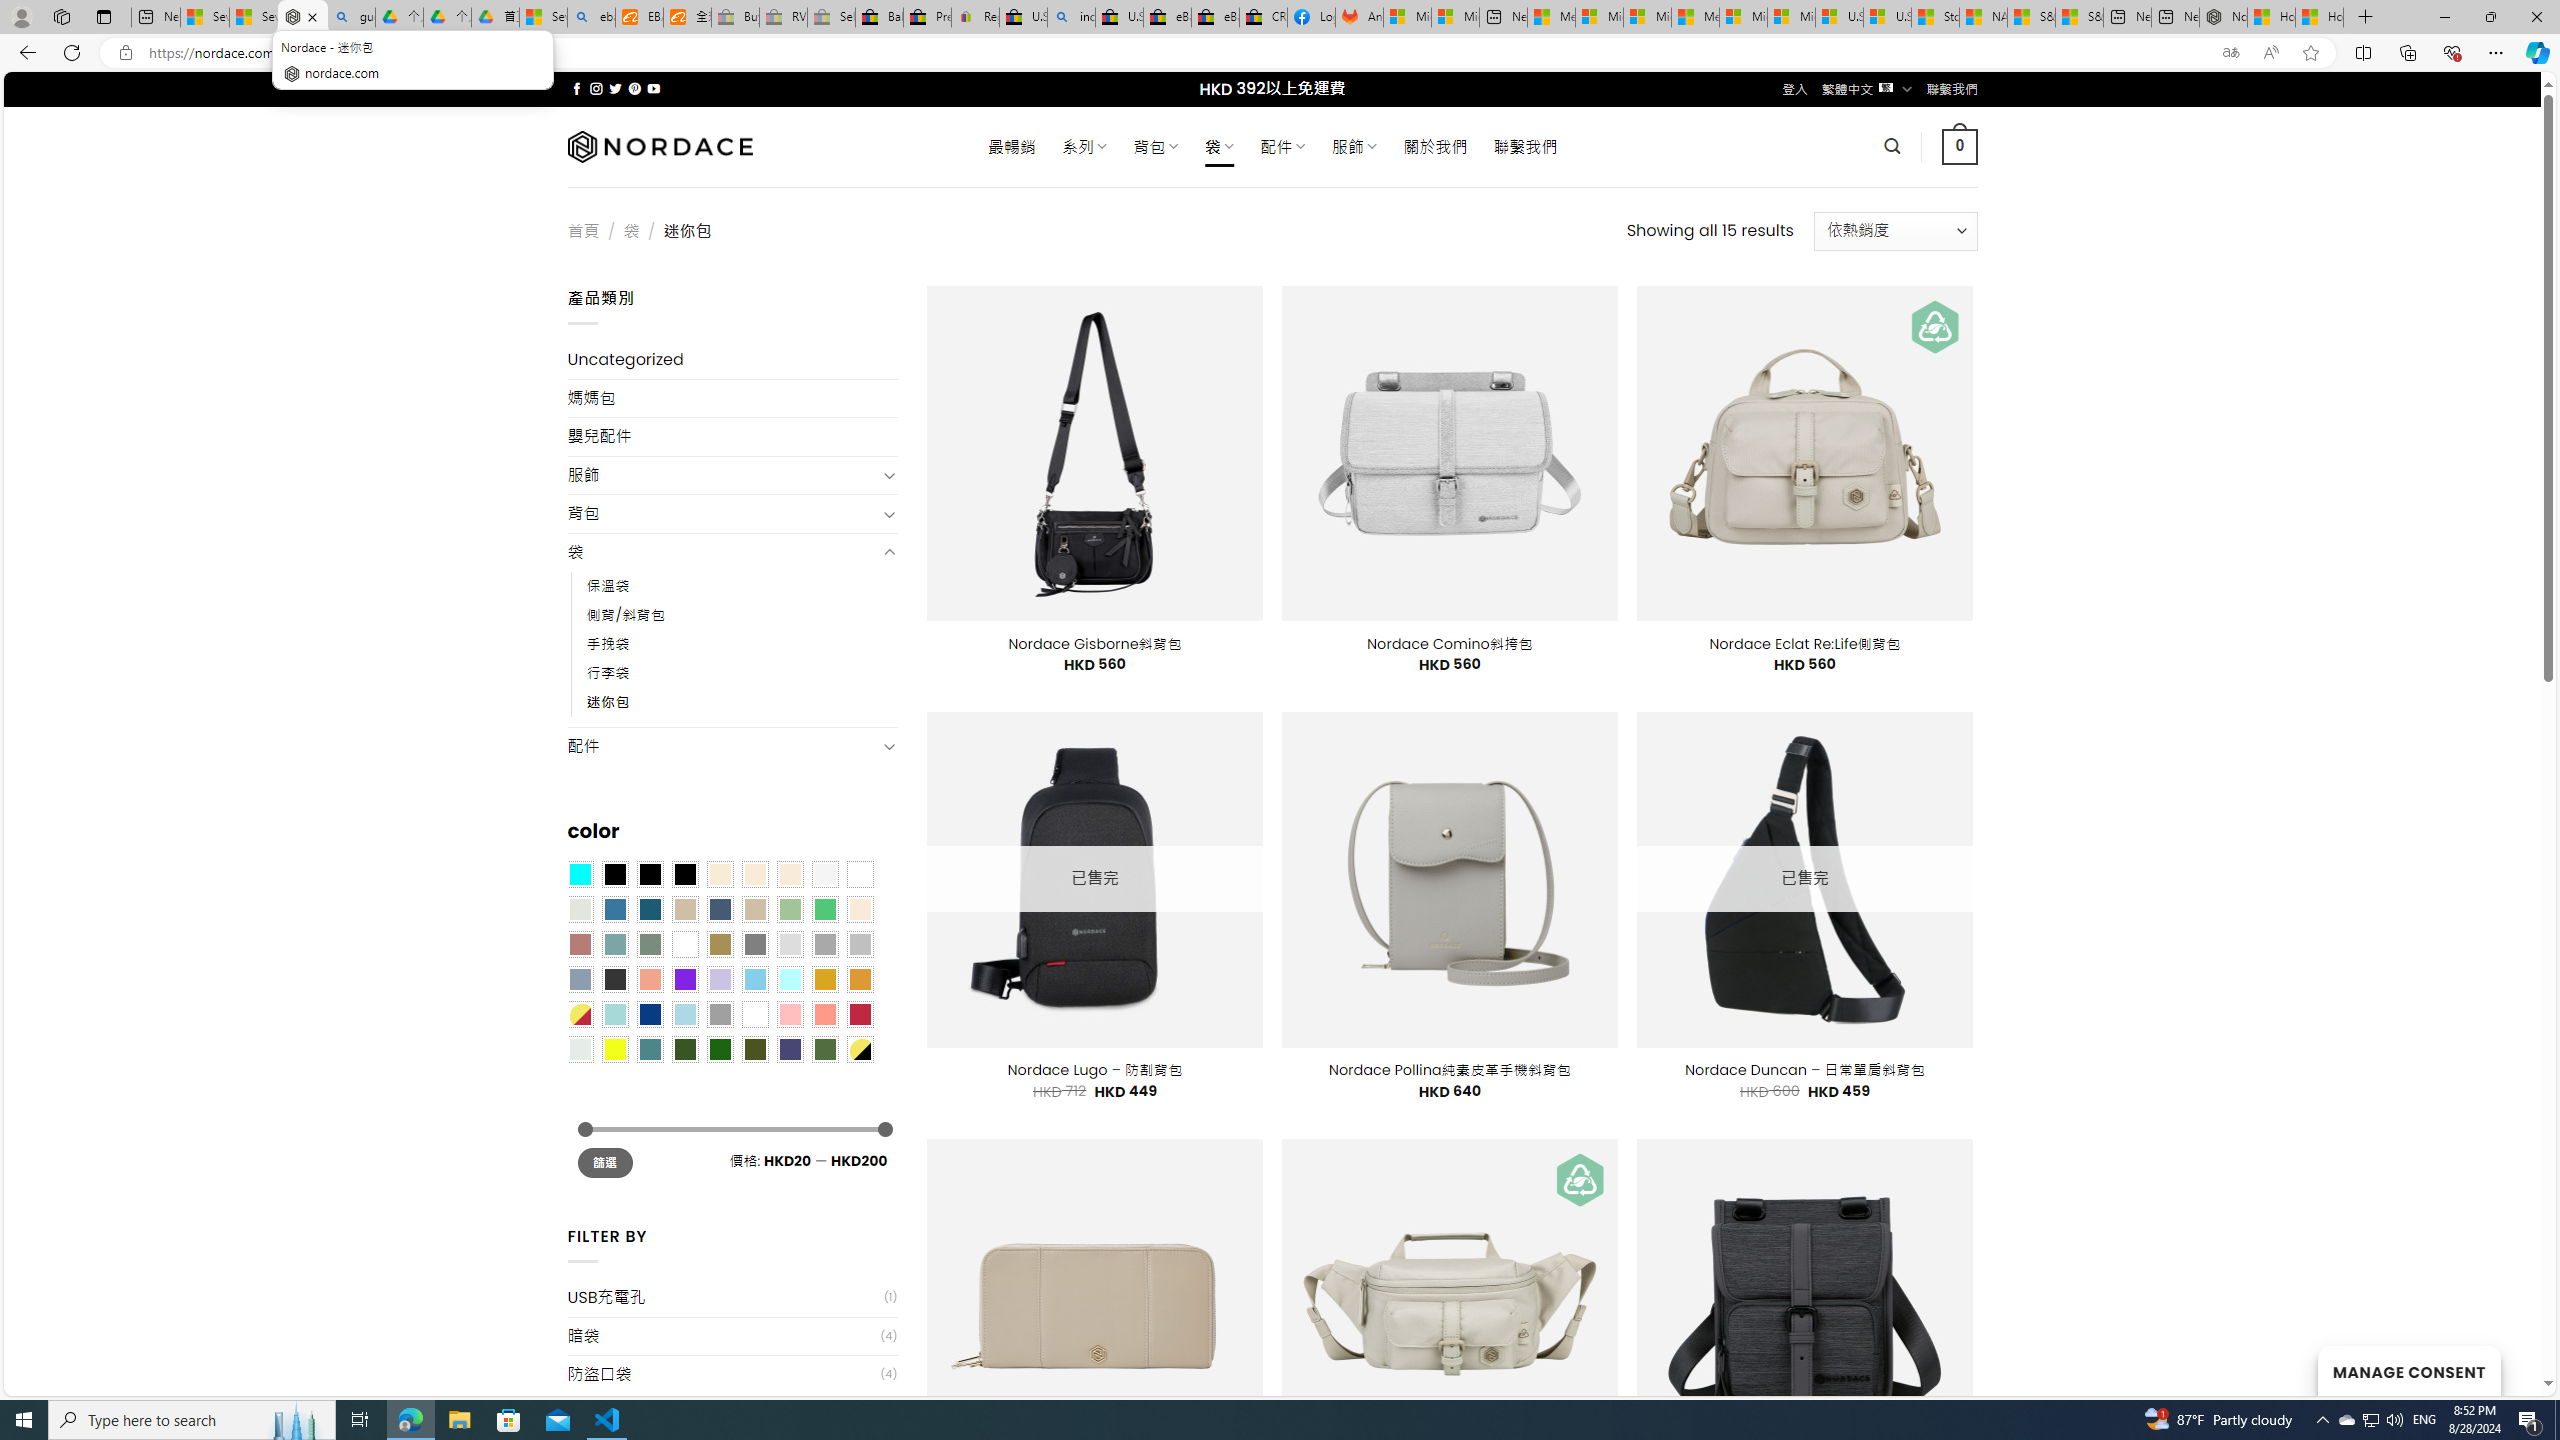  What do you see at coordinates (579, 1049) in the screenshot?
I see `Dull Nickle` at bounding box center [579, 1049].